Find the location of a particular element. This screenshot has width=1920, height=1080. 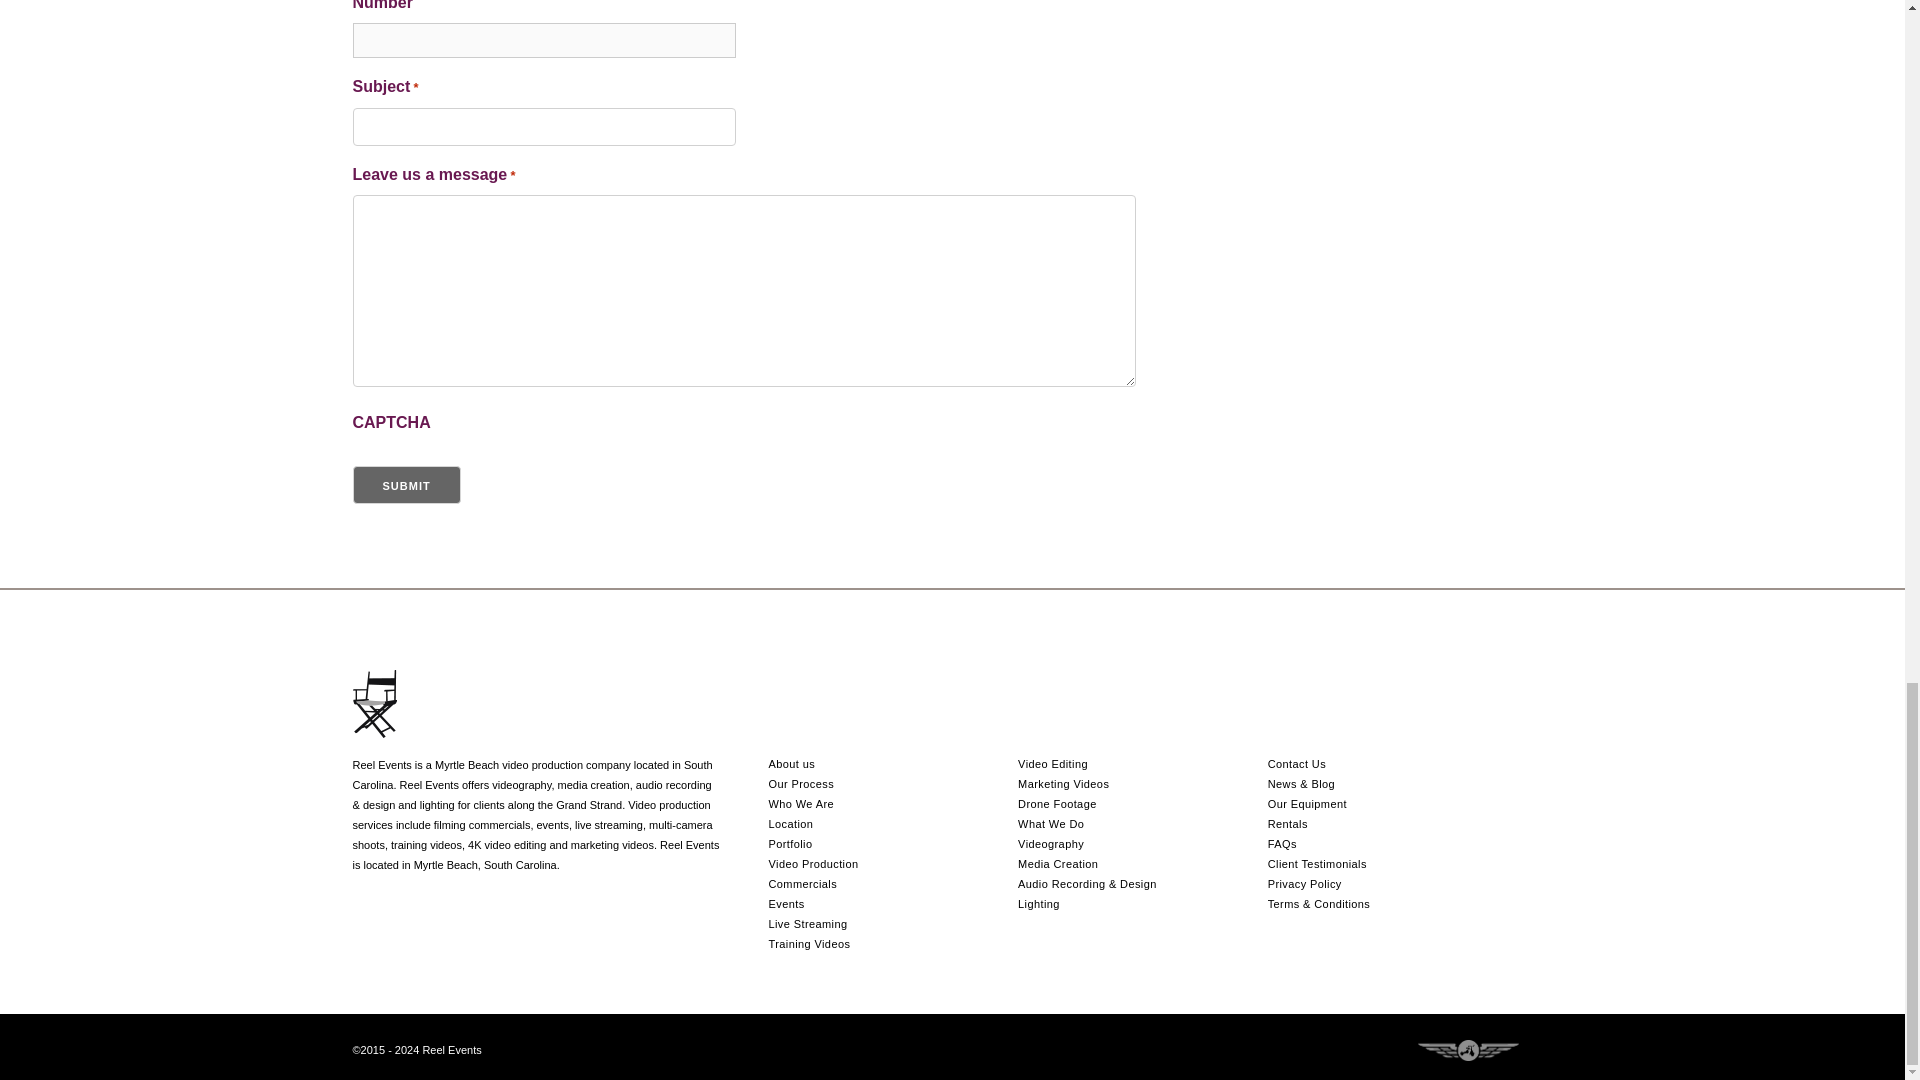

Marketing Videos is located at coordinates (1063, 783).